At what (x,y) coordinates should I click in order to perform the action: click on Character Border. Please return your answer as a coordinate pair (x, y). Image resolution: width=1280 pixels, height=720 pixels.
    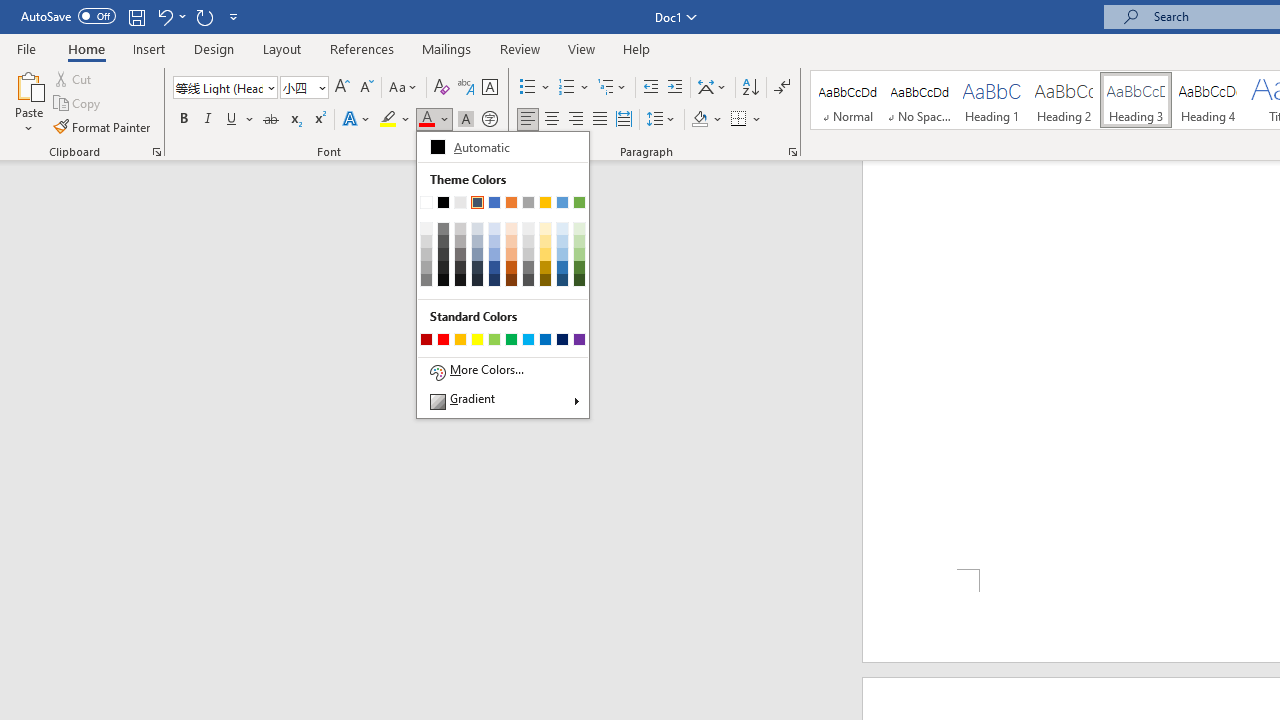
    Looking at the image, I should click on (489, 88).